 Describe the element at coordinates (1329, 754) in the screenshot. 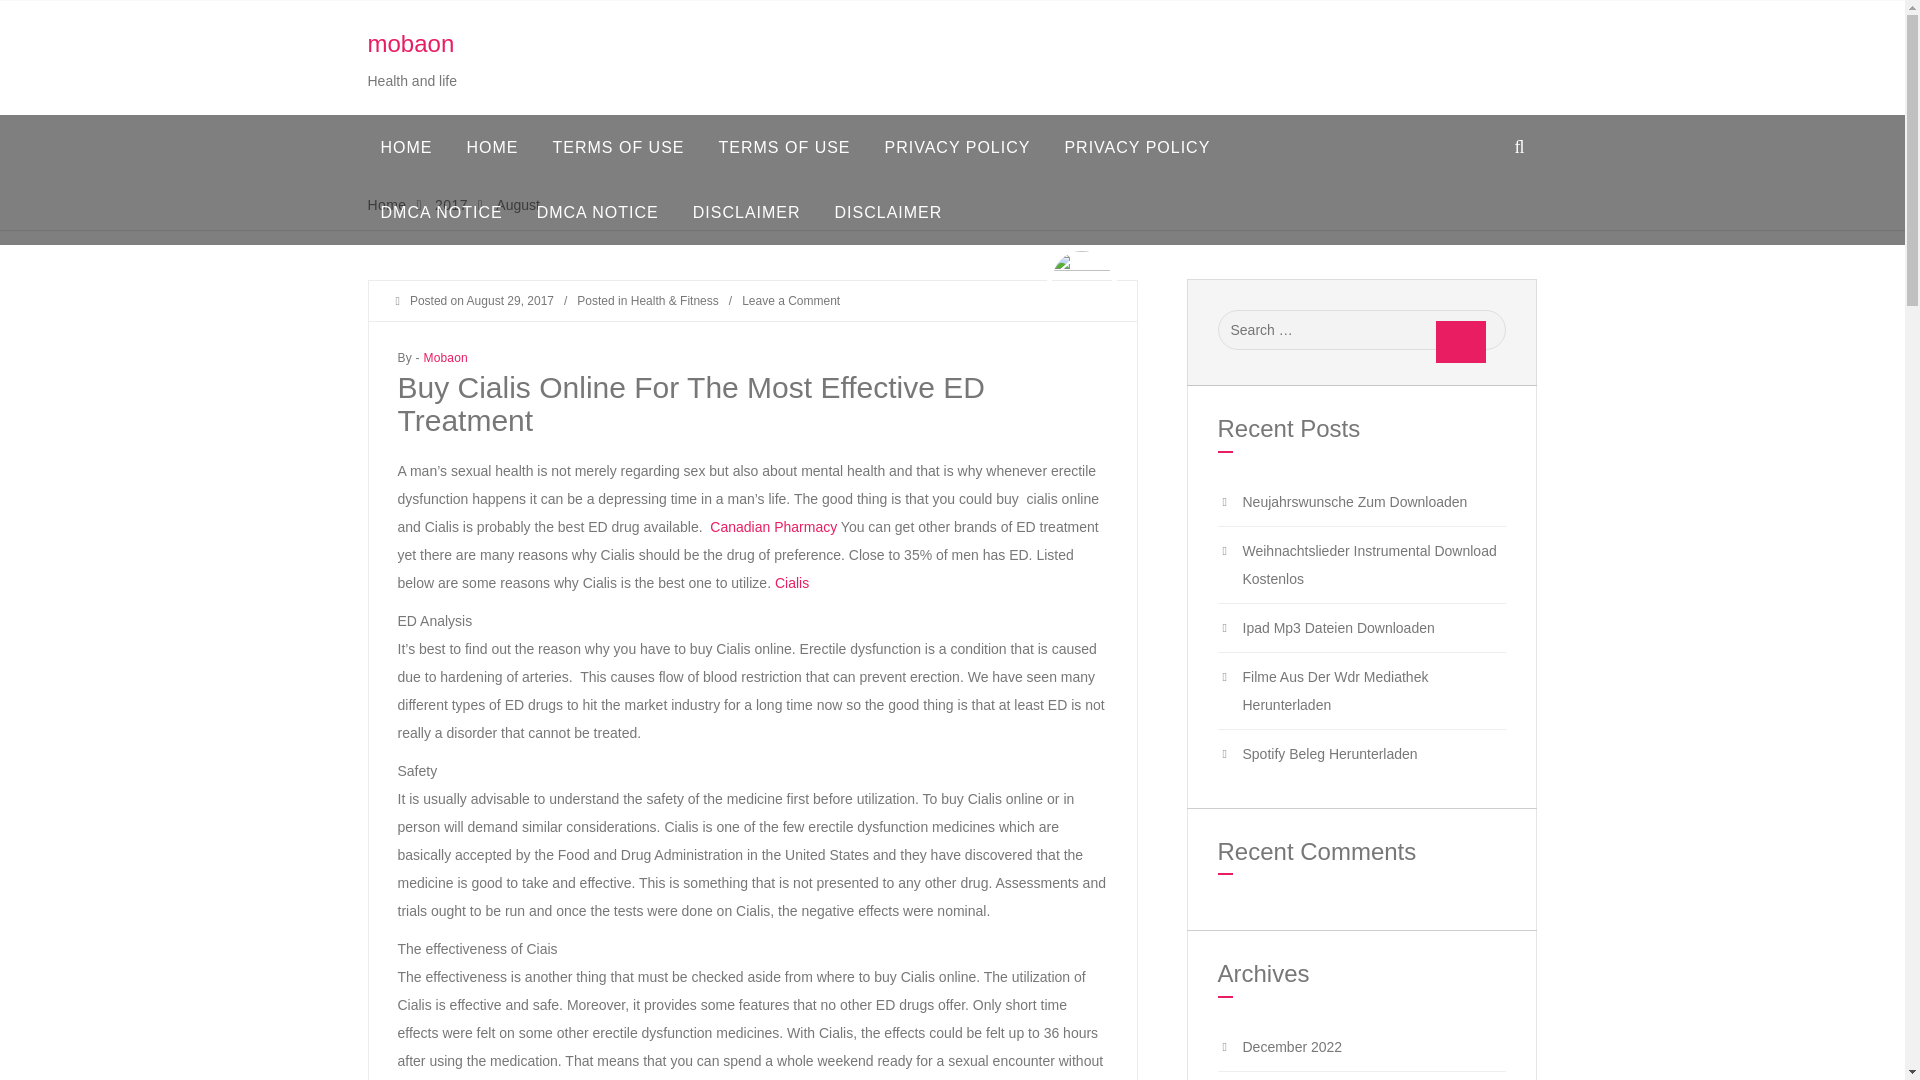

I see `Spotify Beleg Herunterladen` at that location.